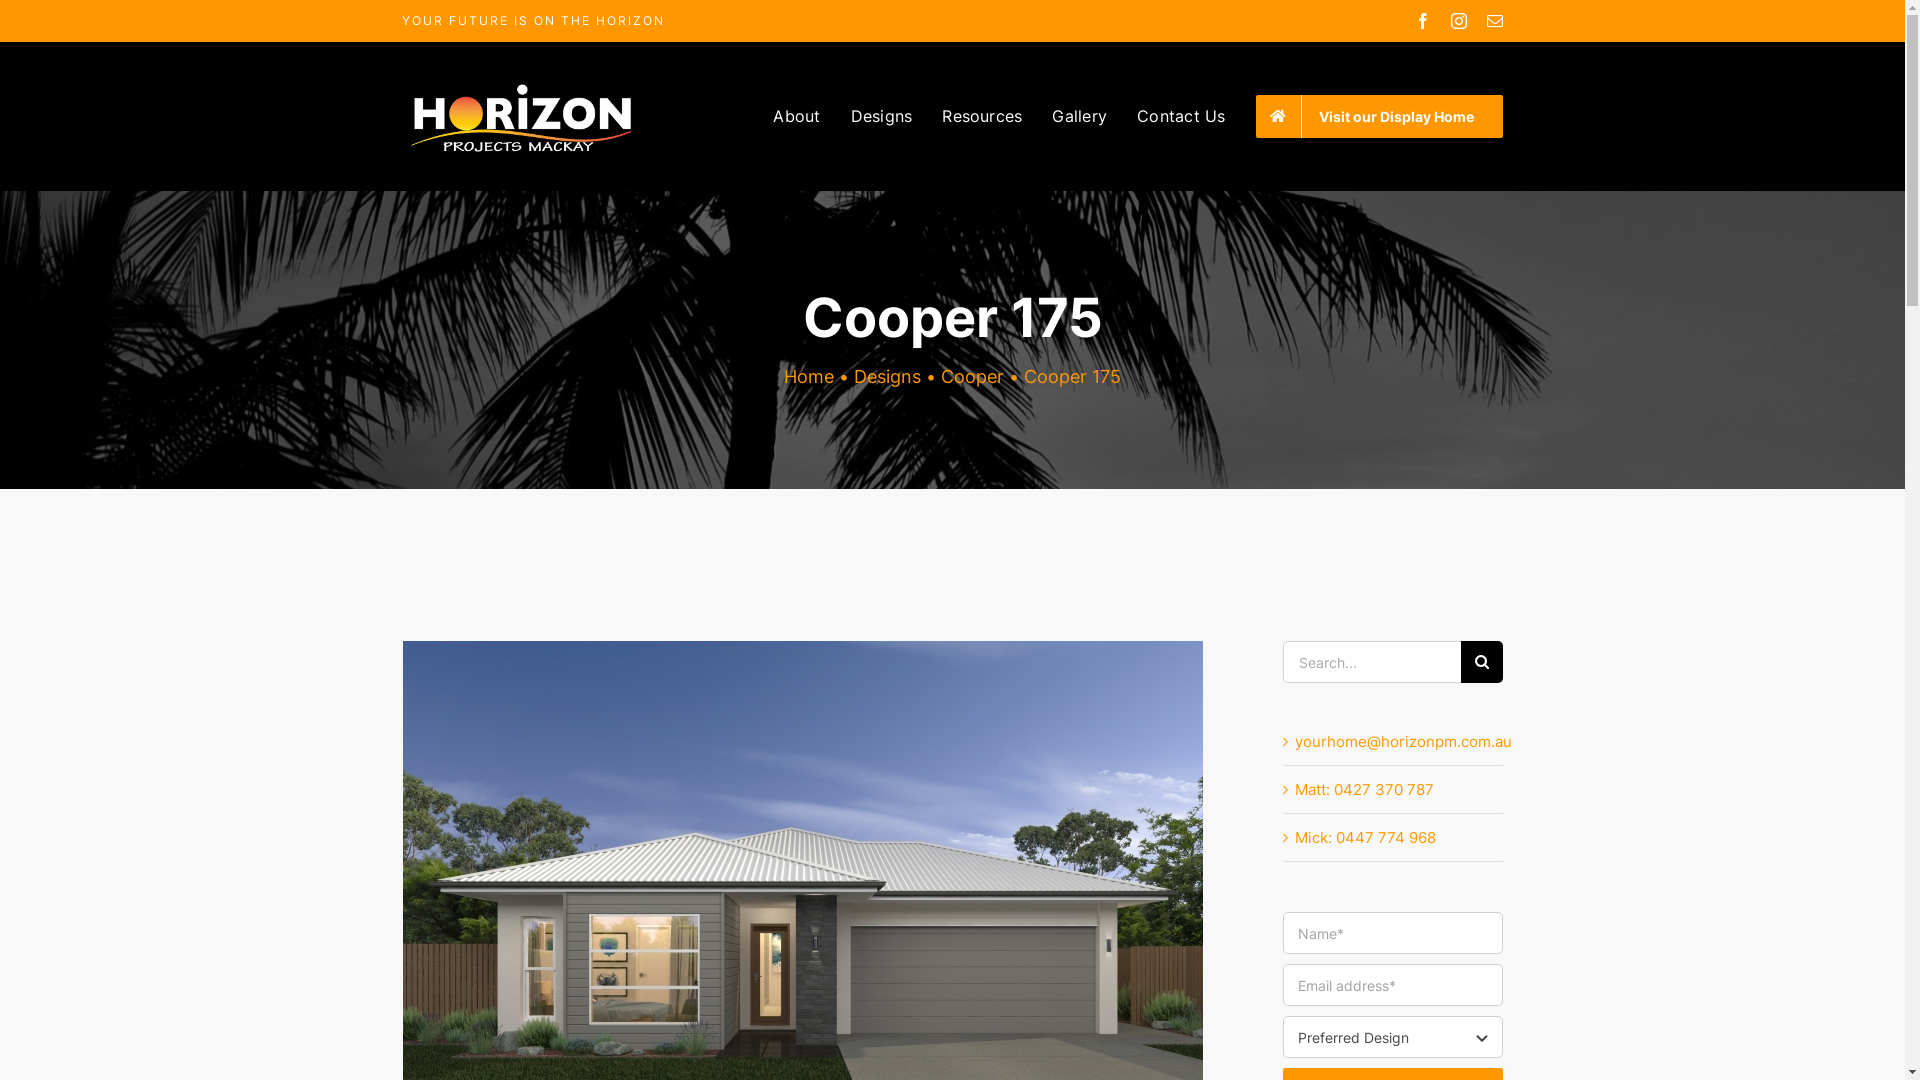 The width and height of the screenshot is (1920, 1080). I want to click on Matt: 0427 370 787, so click(1364, 790).